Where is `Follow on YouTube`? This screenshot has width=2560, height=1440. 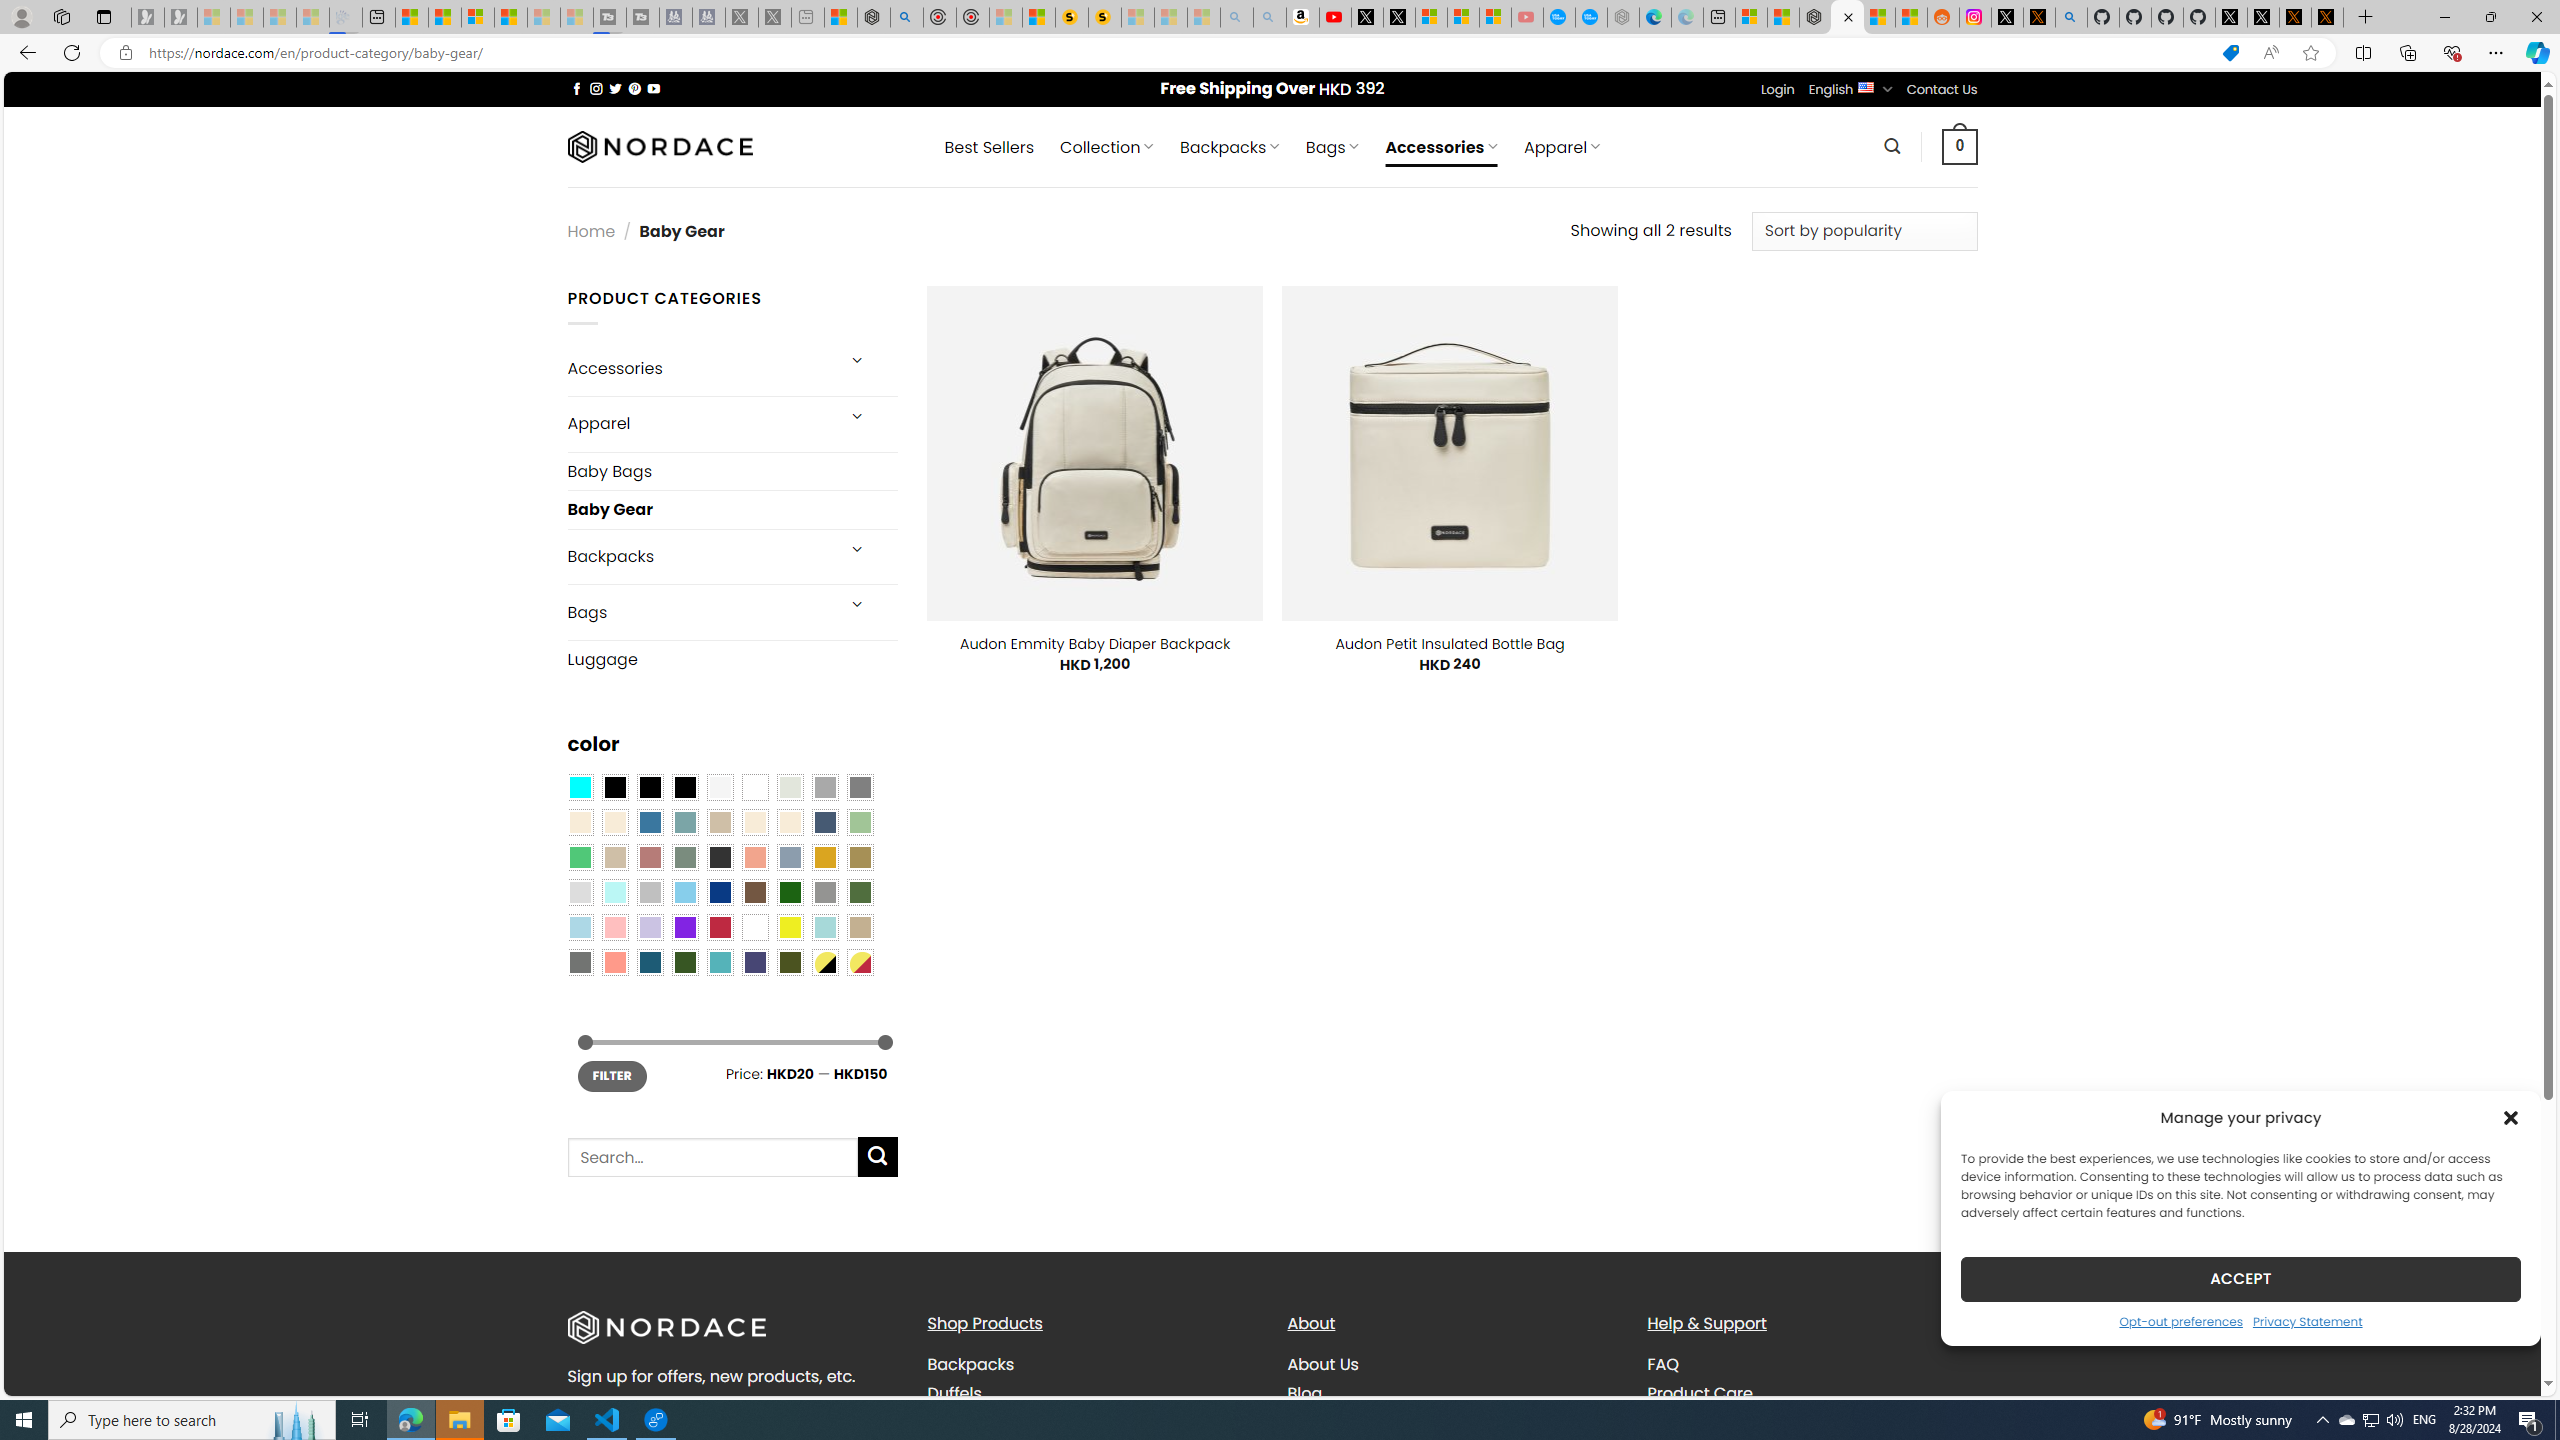 Follow on YouTube is located at coordinates (654, 88).